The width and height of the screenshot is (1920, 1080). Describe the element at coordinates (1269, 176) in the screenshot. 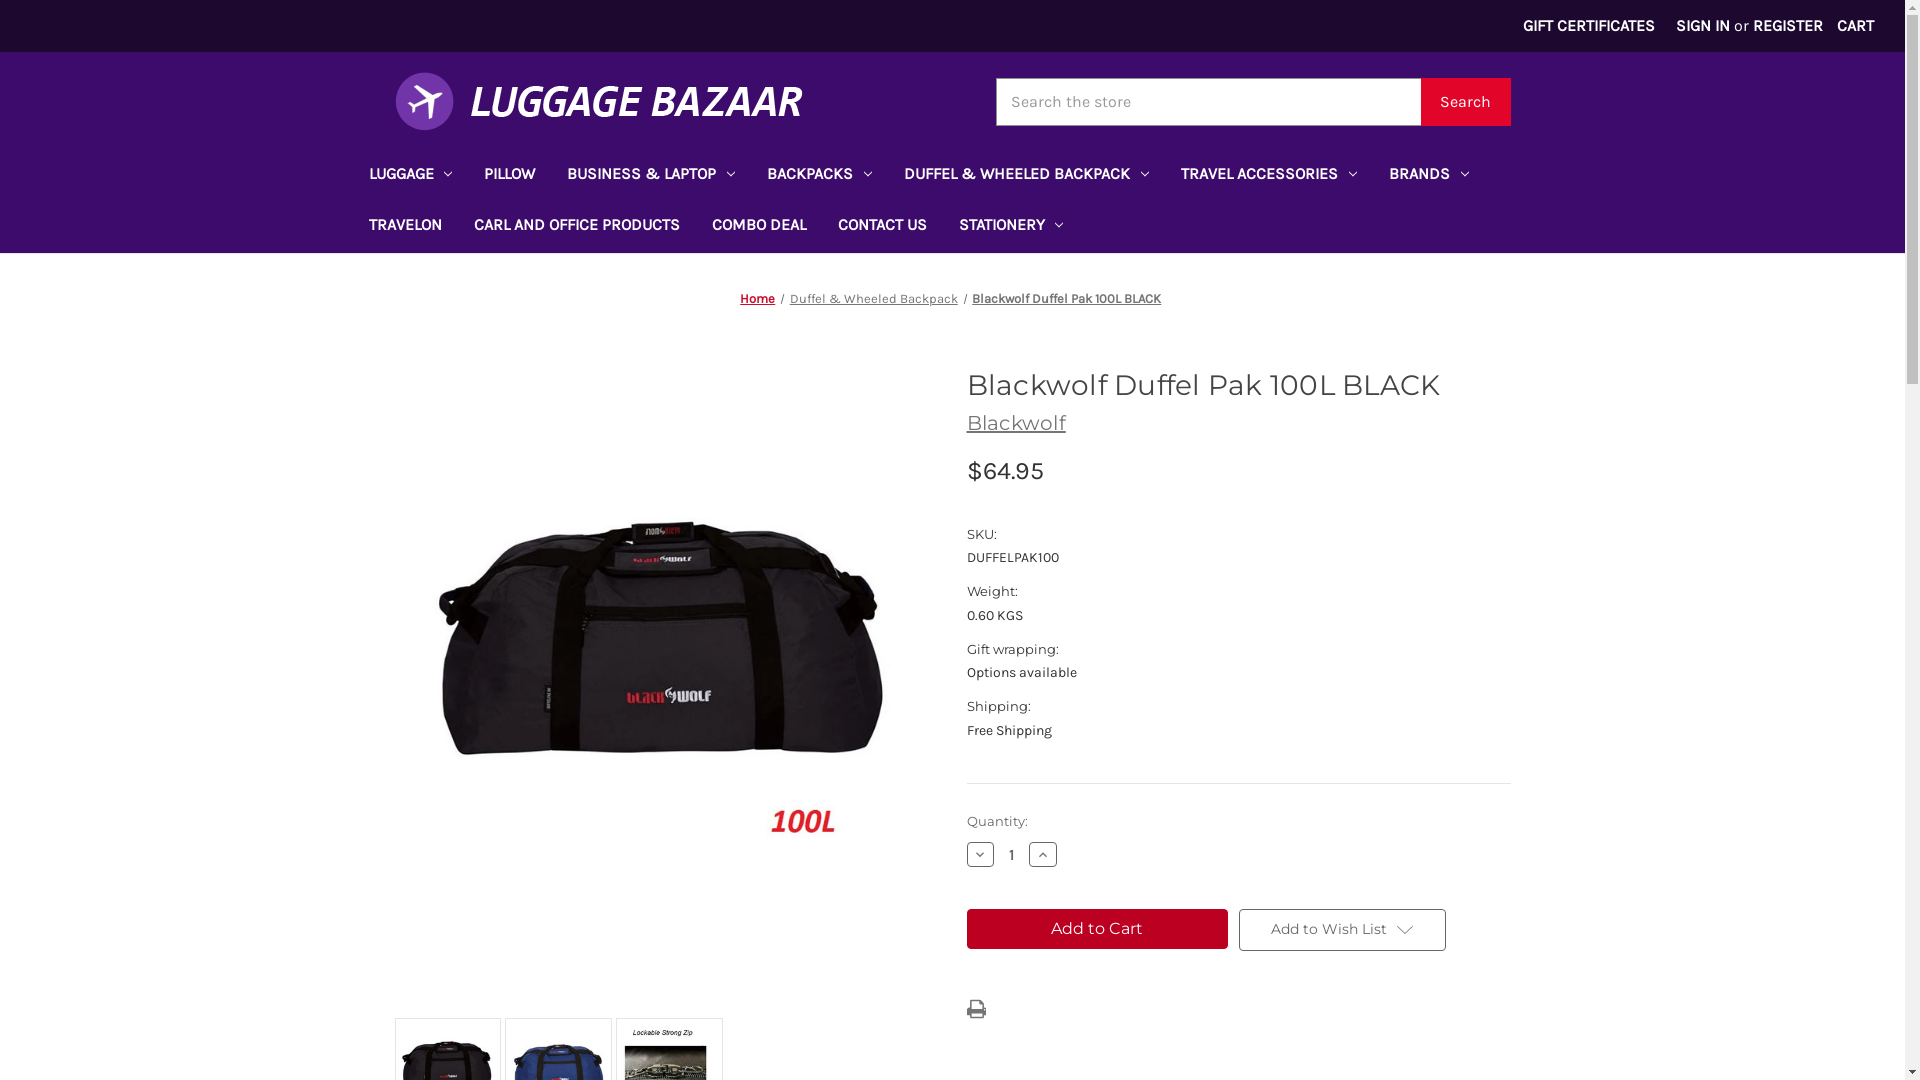

I see `TRAVEL ACCESSORIES` at that location.